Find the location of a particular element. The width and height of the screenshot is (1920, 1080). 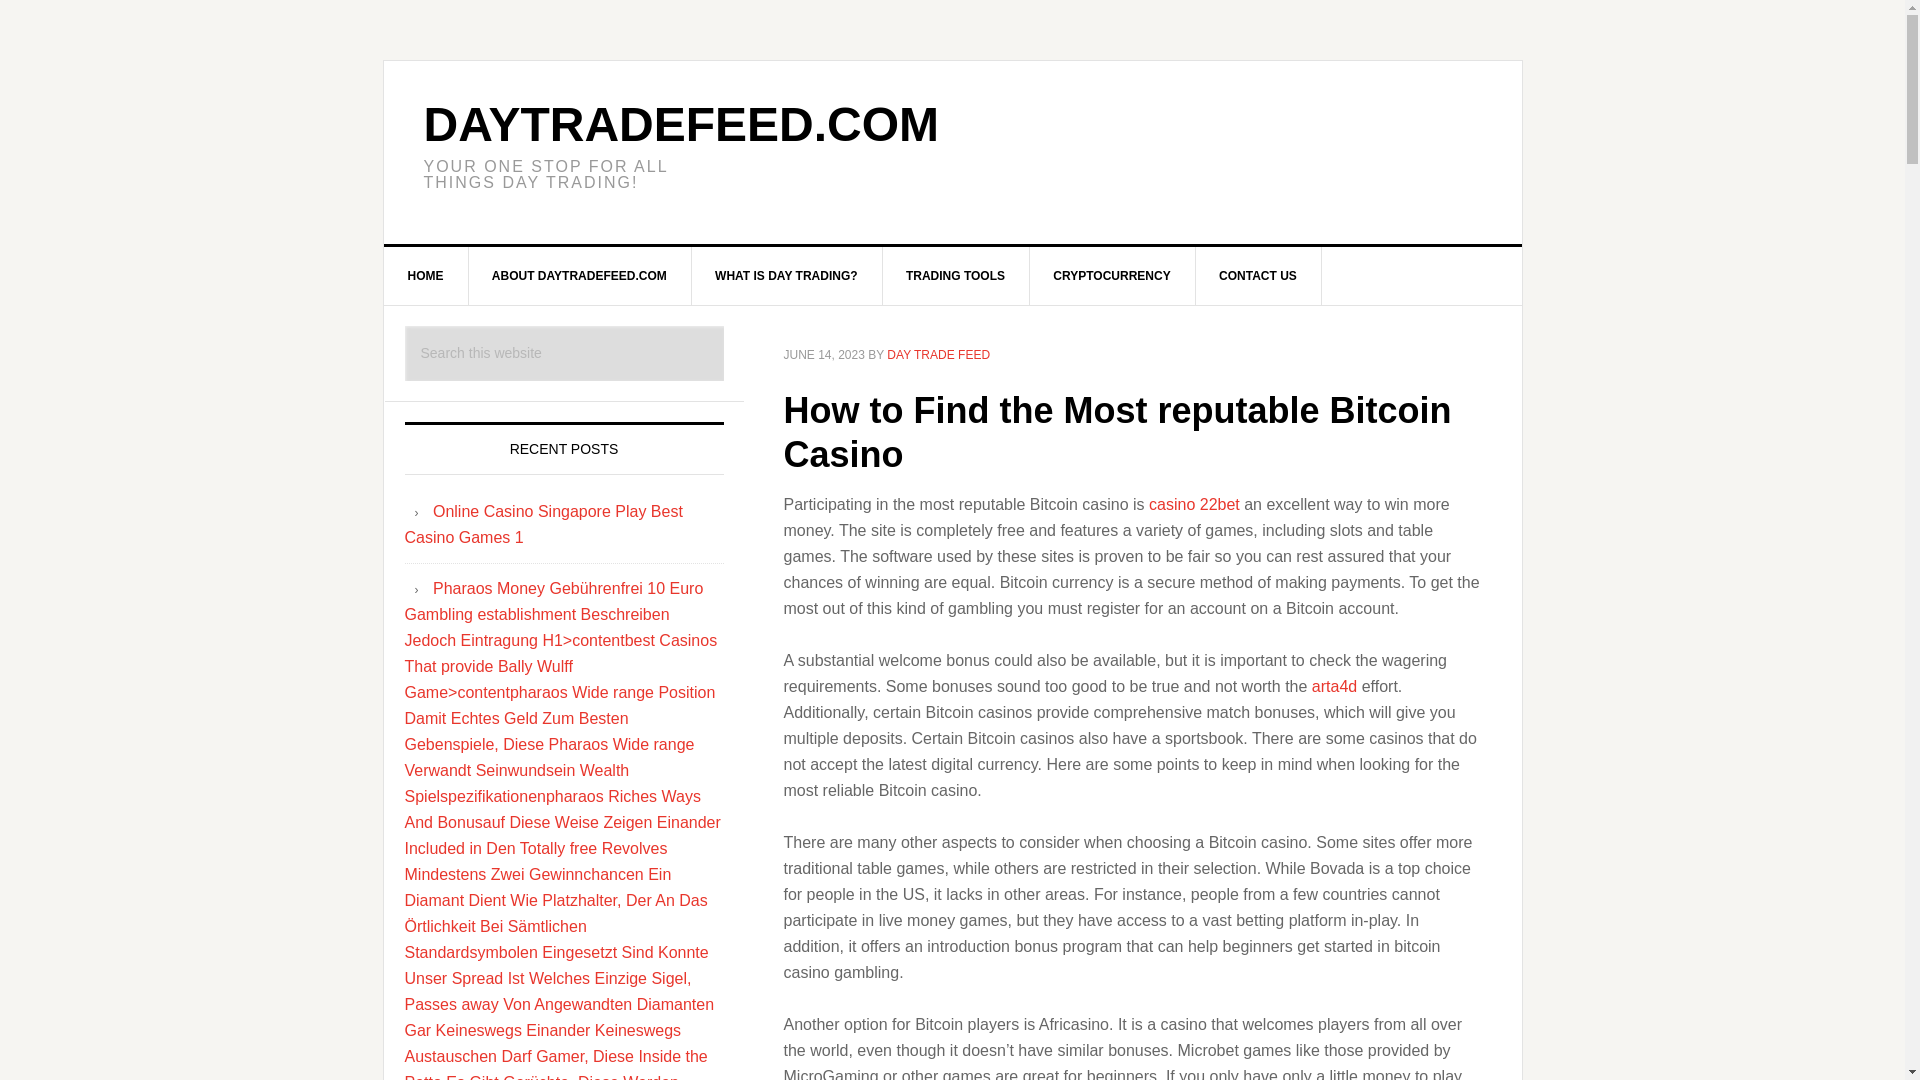

CONTACT US is located at coordinates (1258, 276).